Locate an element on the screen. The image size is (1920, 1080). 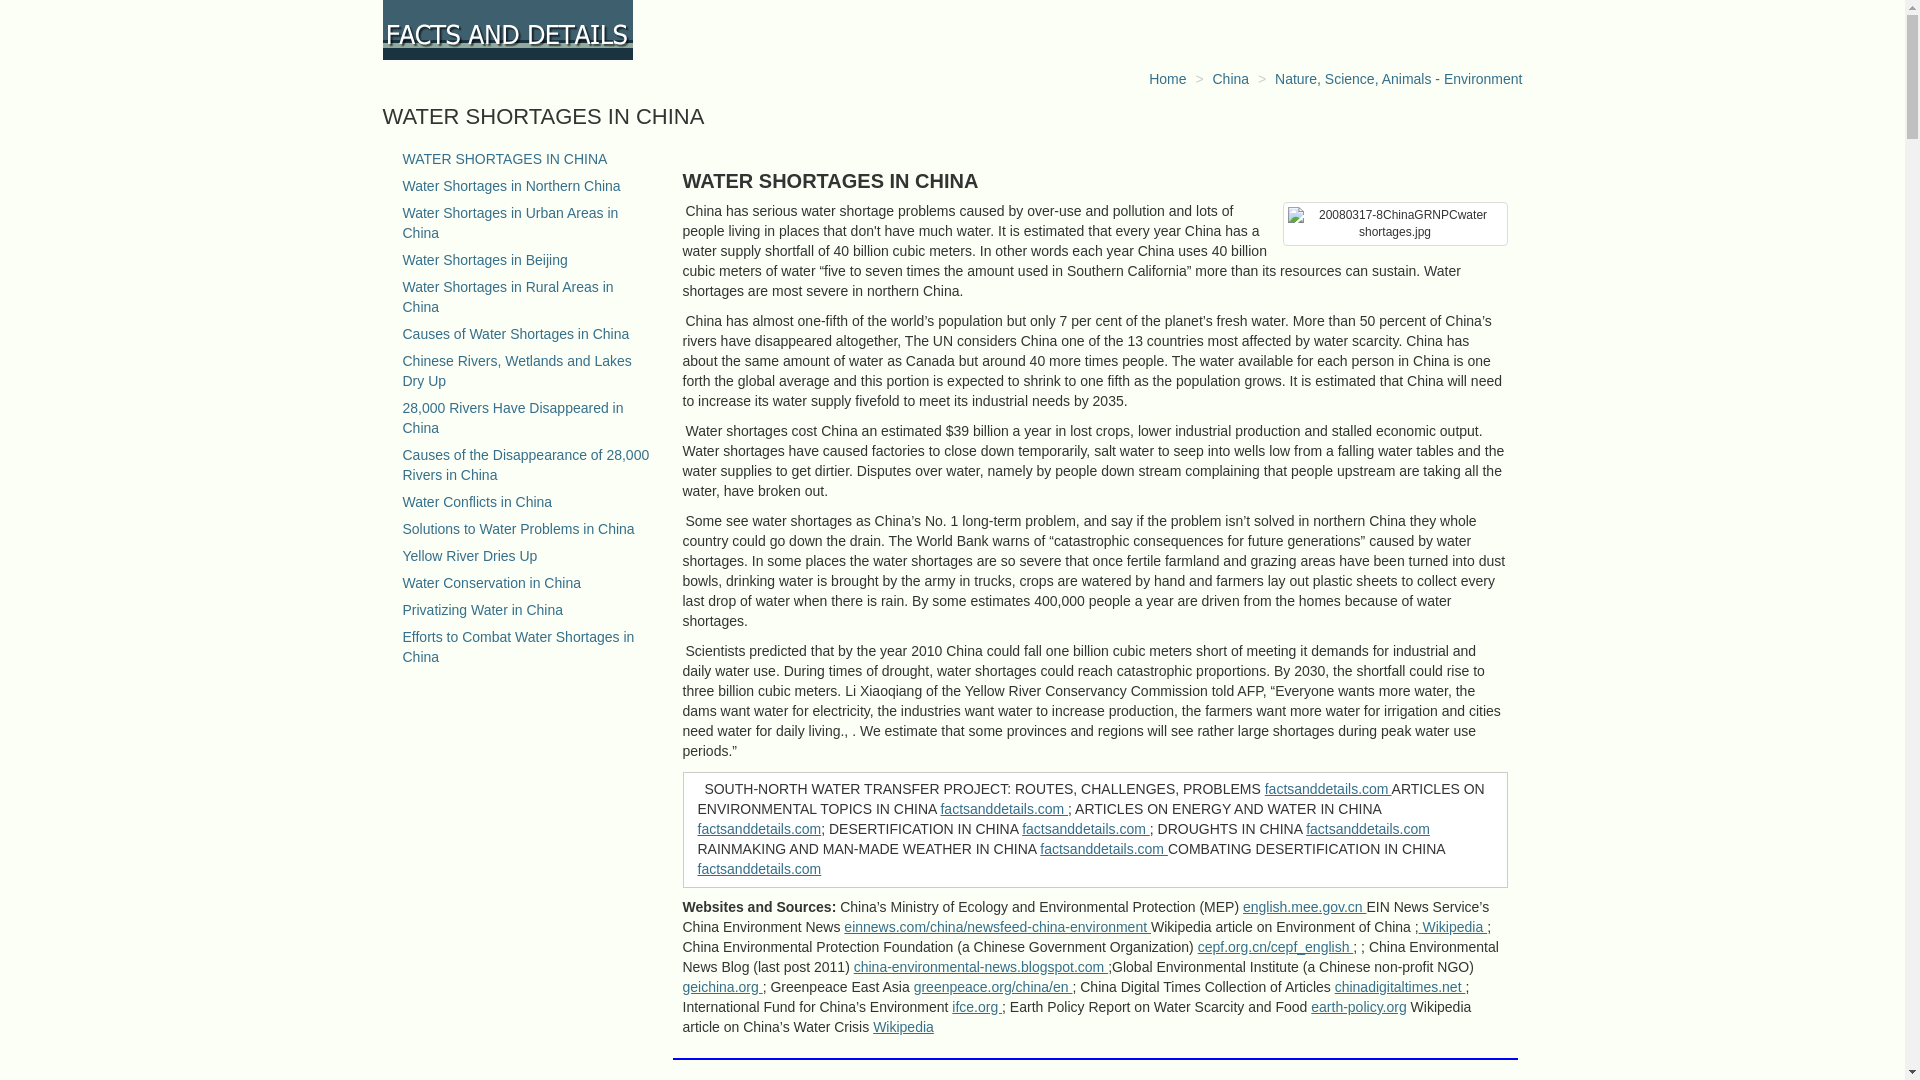
Wikipedia is located at coordinates (903, 1026).